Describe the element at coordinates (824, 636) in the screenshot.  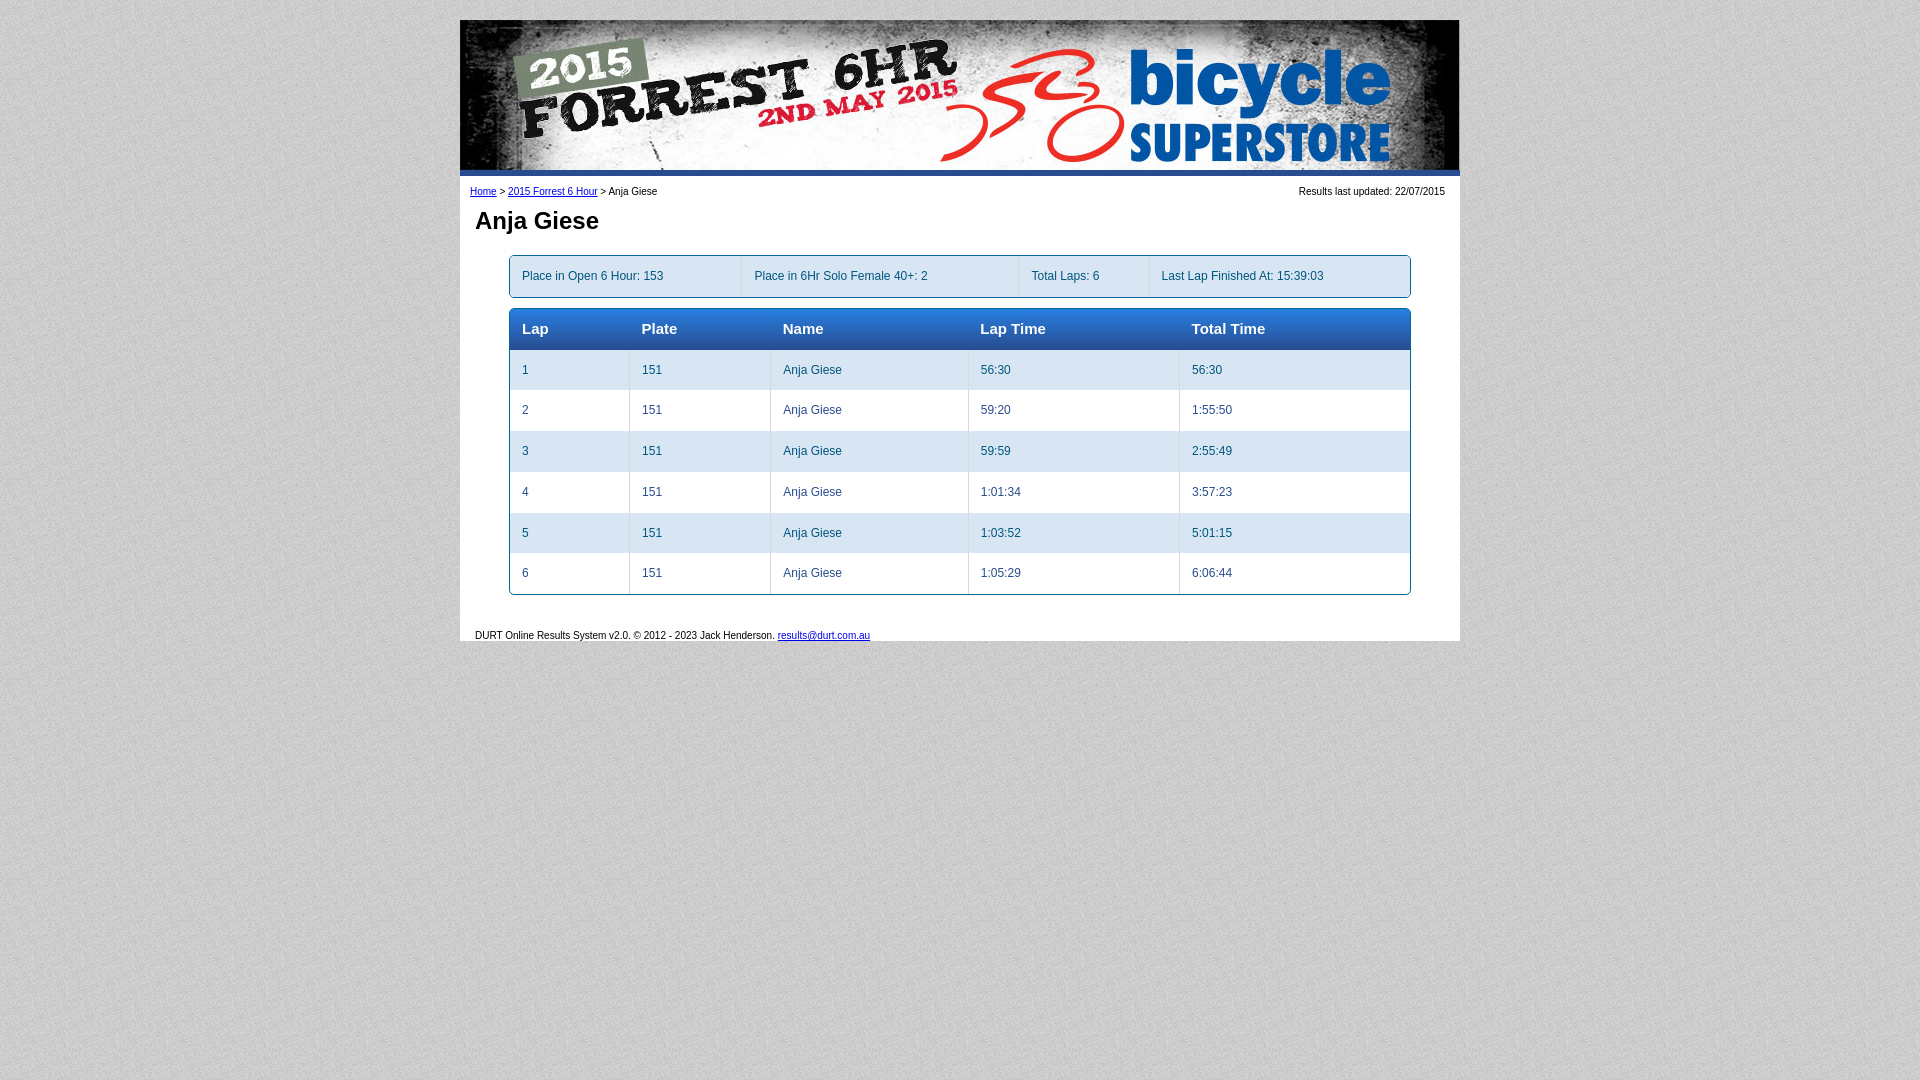
I see `results@durt.com.au` at that location.